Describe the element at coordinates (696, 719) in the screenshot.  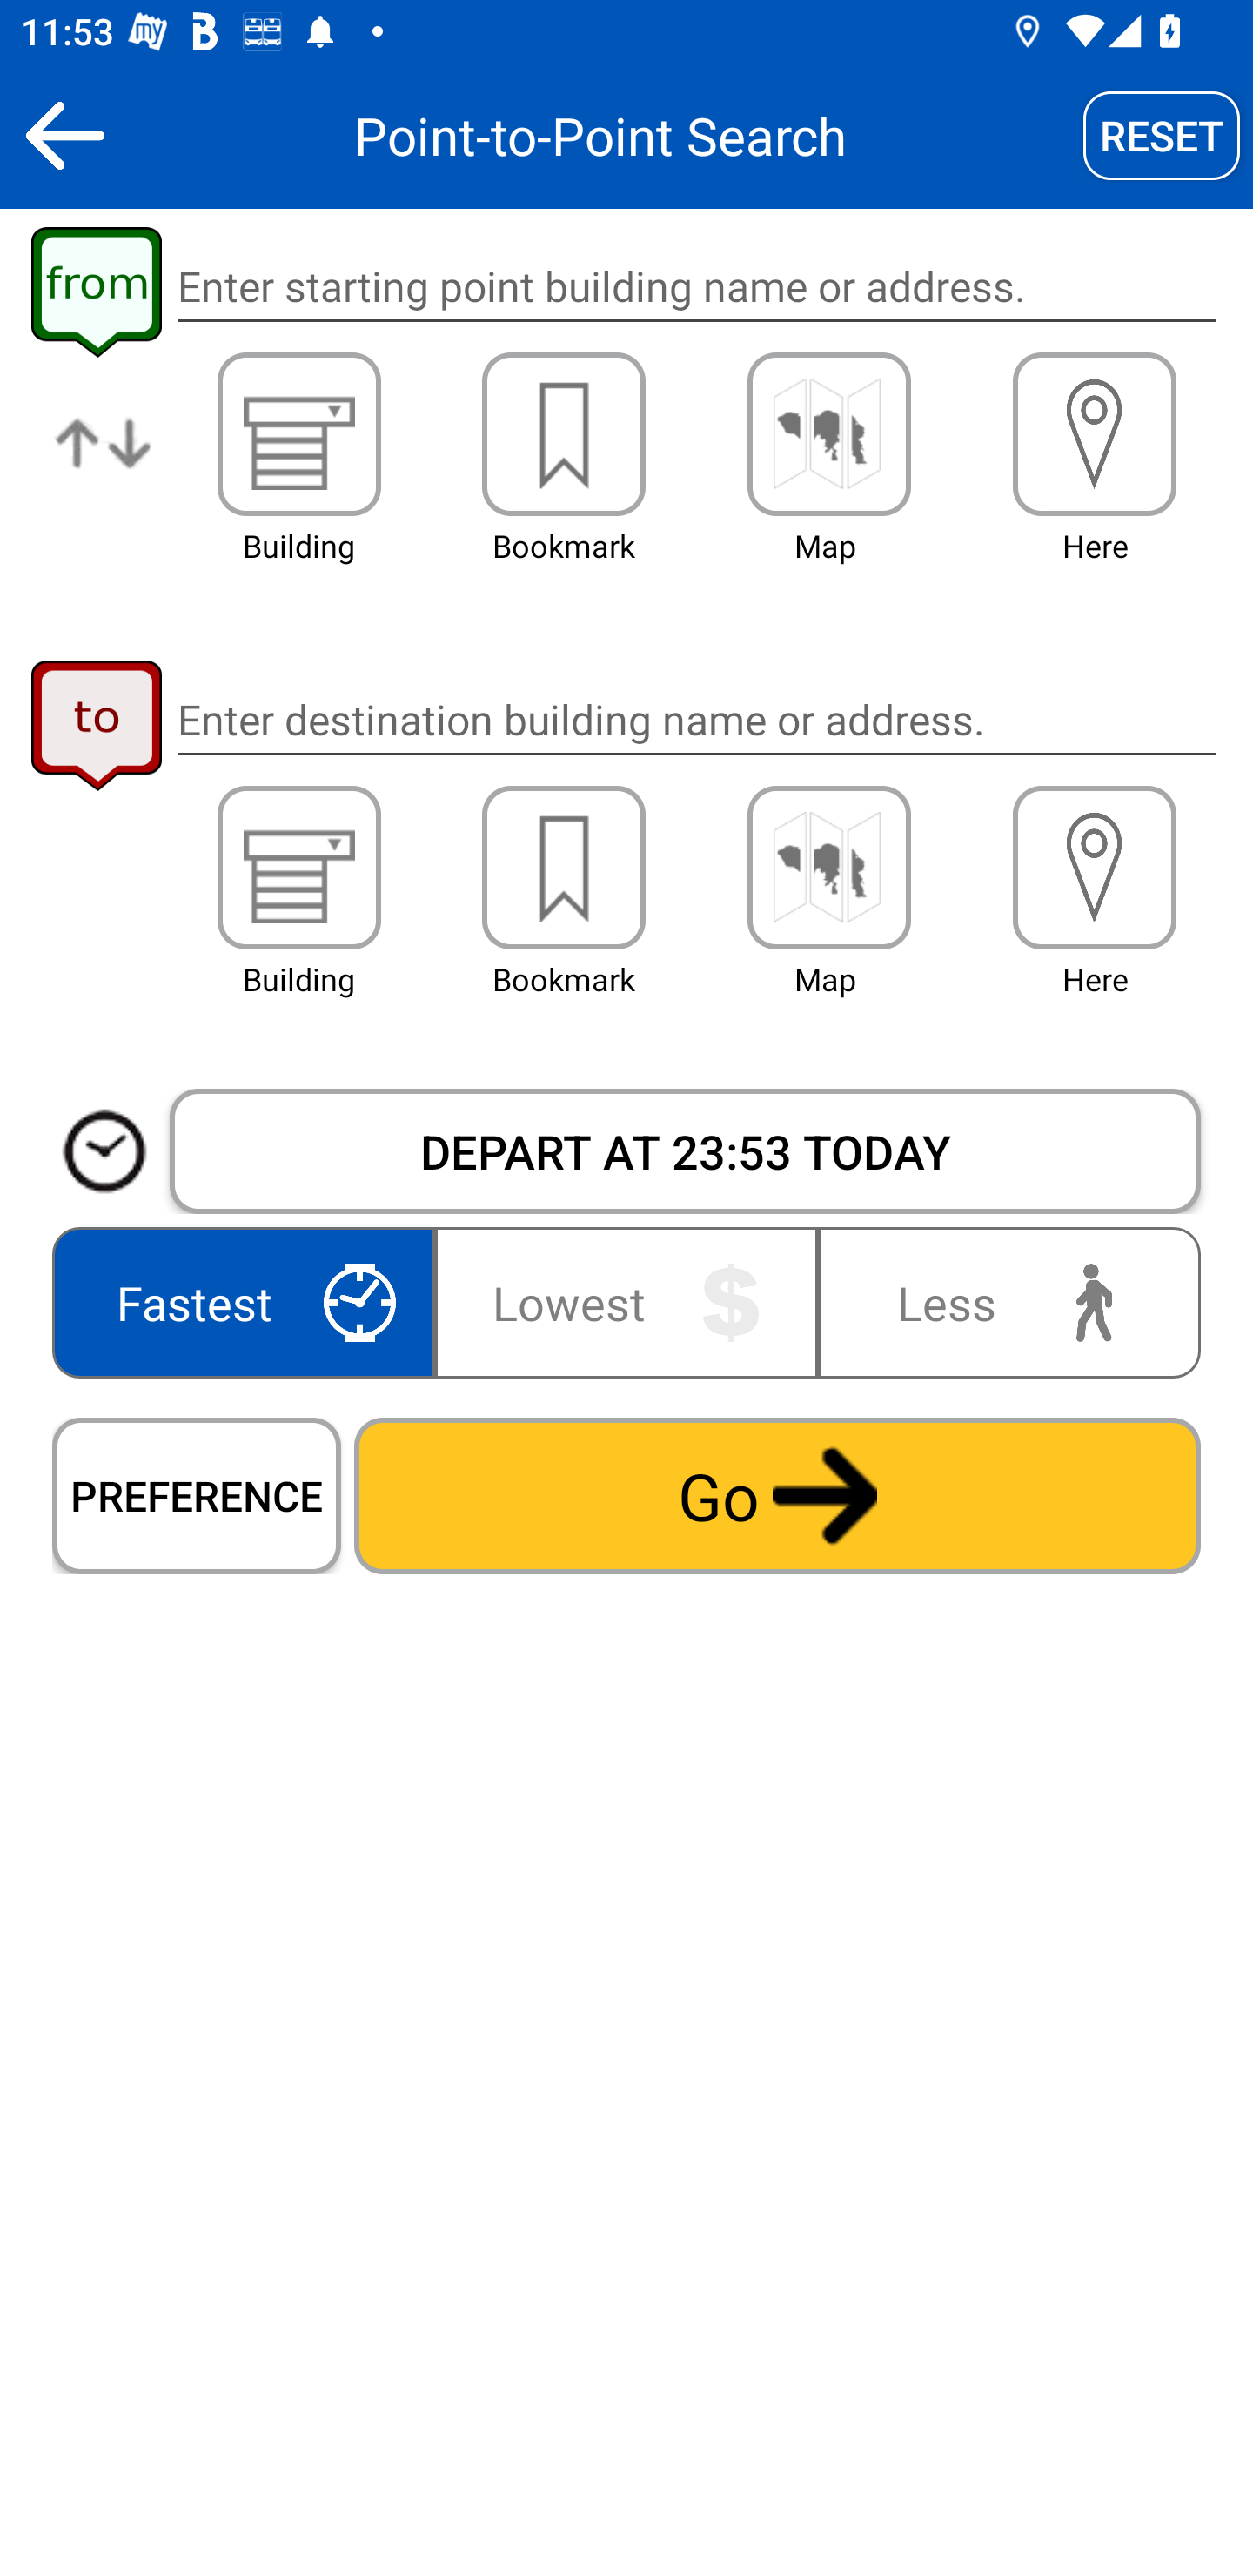
I see `Enter destination building name or address.` at that location.